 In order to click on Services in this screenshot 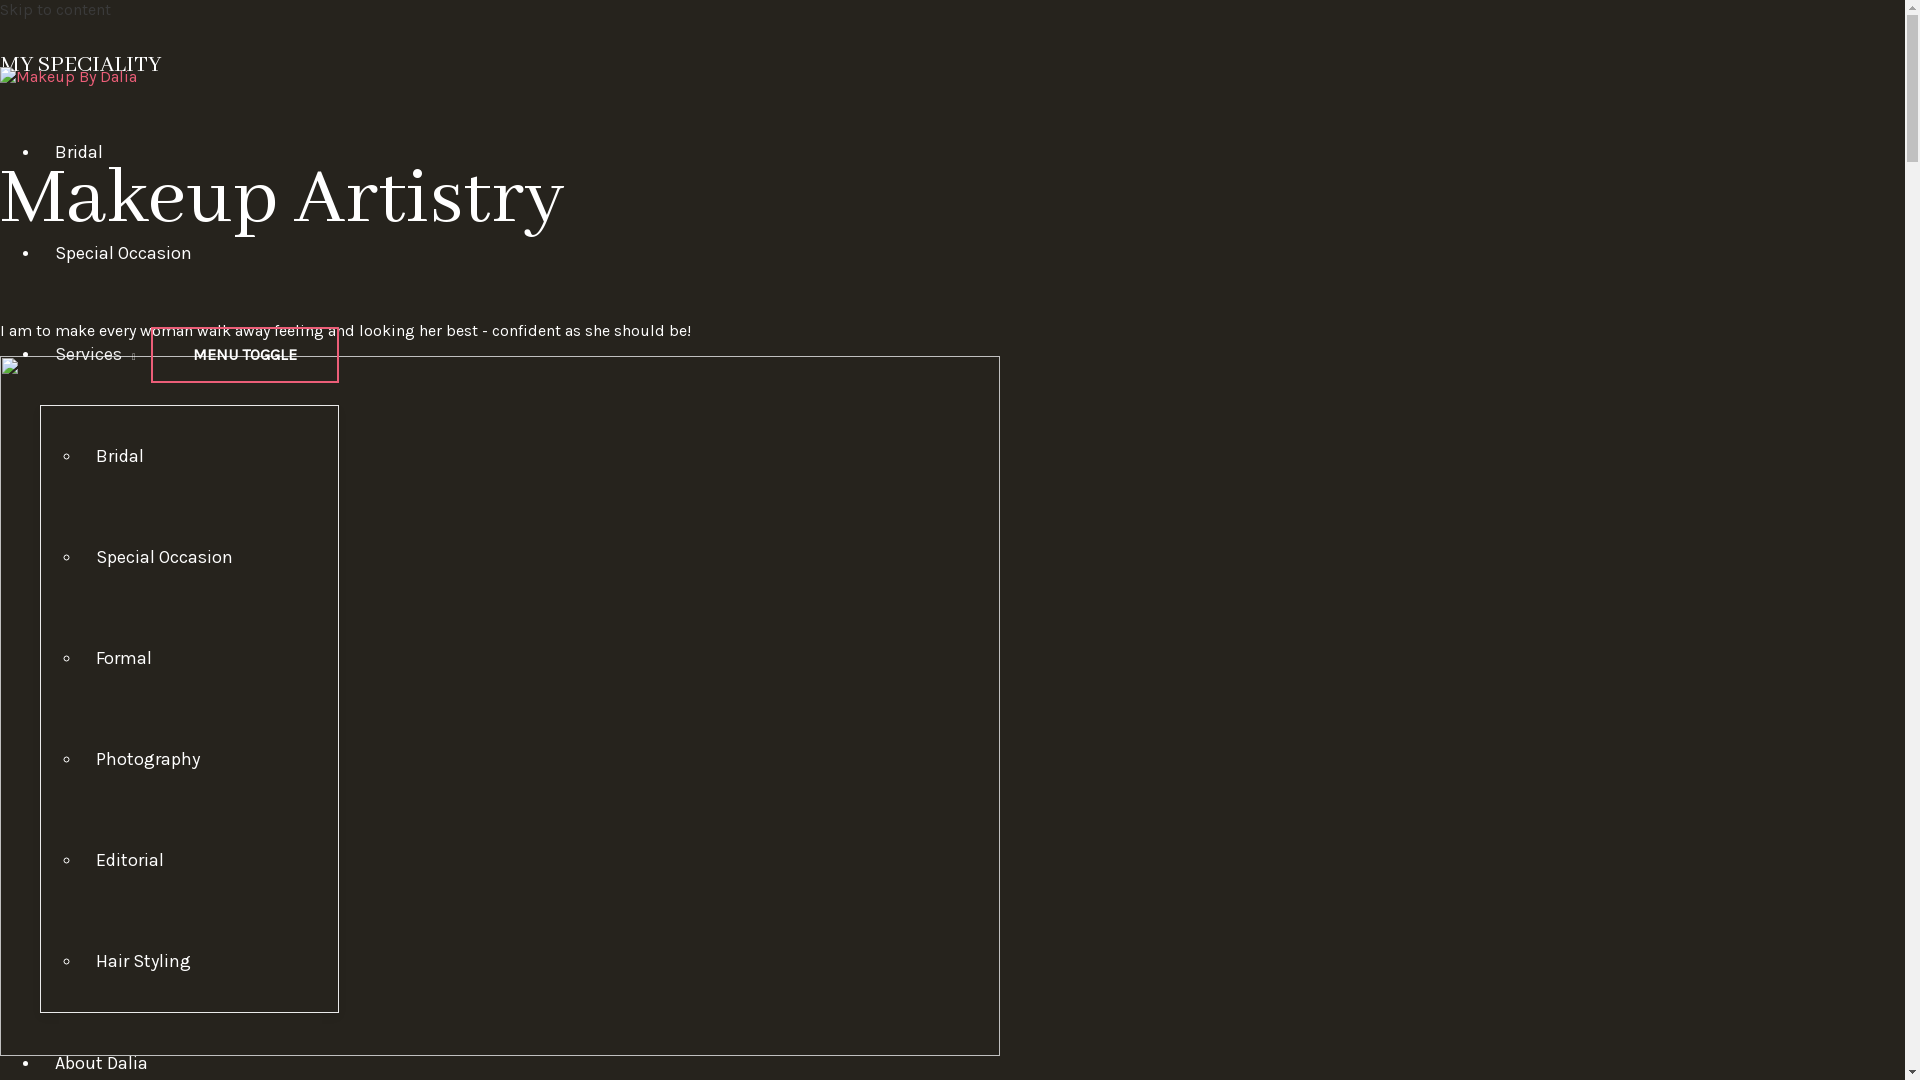, I will do `click(96, 354)`.